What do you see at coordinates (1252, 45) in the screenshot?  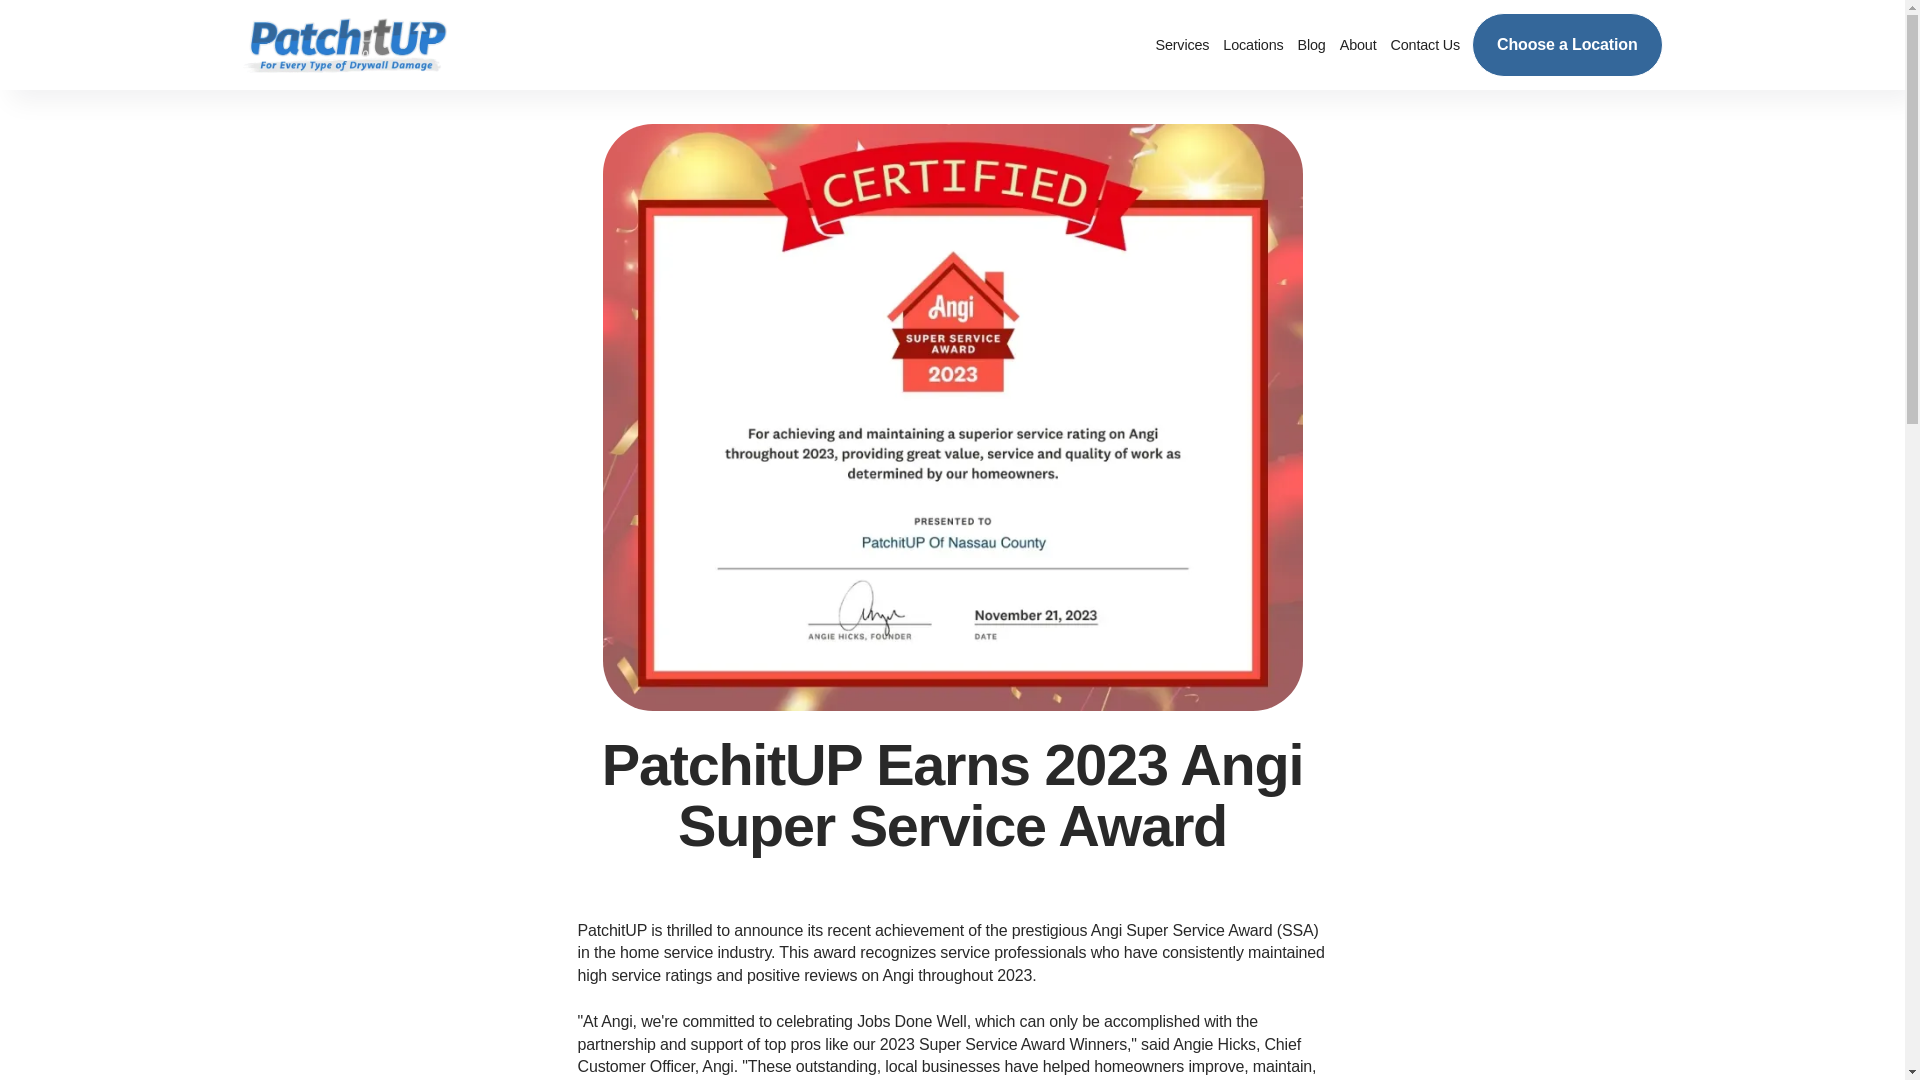 I see `Locations` at bounding box center [1252, 45].